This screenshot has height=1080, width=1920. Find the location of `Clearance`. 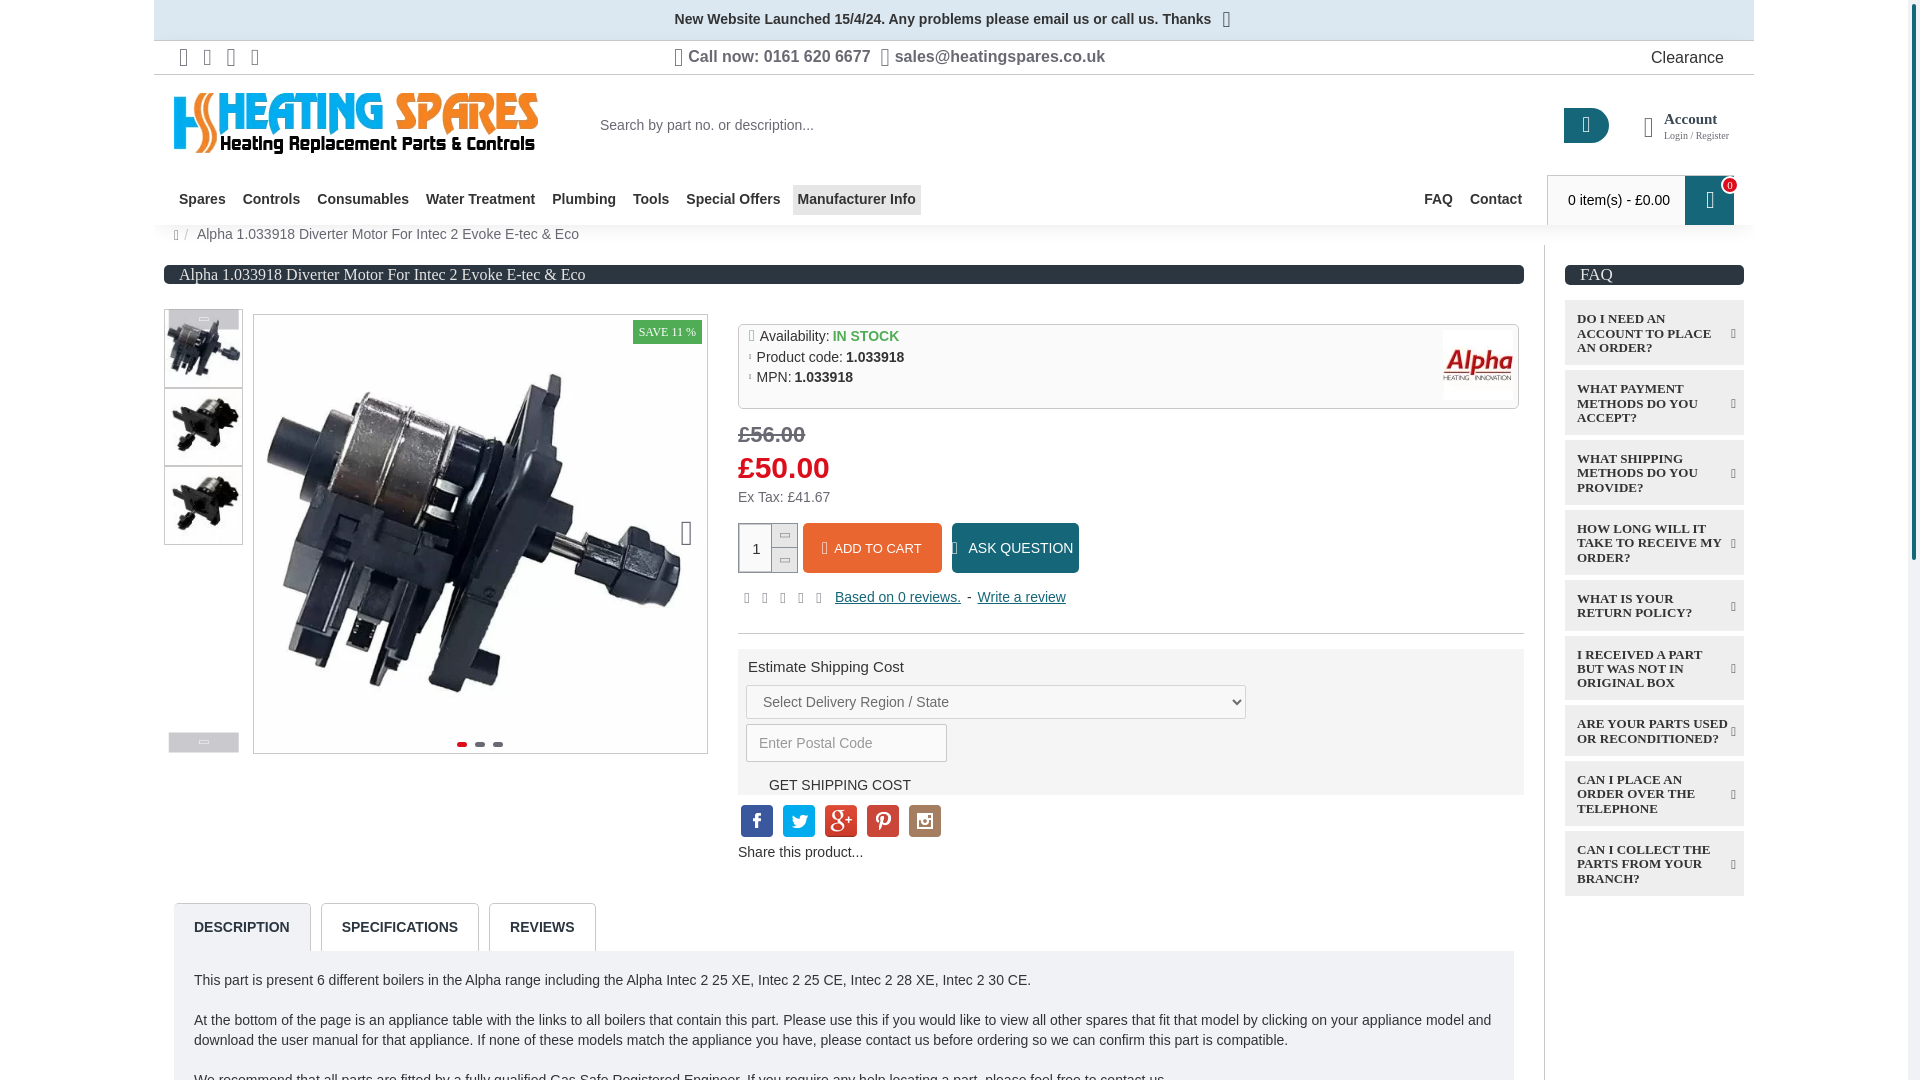

Clearance is located at coordinates (1687, 58).